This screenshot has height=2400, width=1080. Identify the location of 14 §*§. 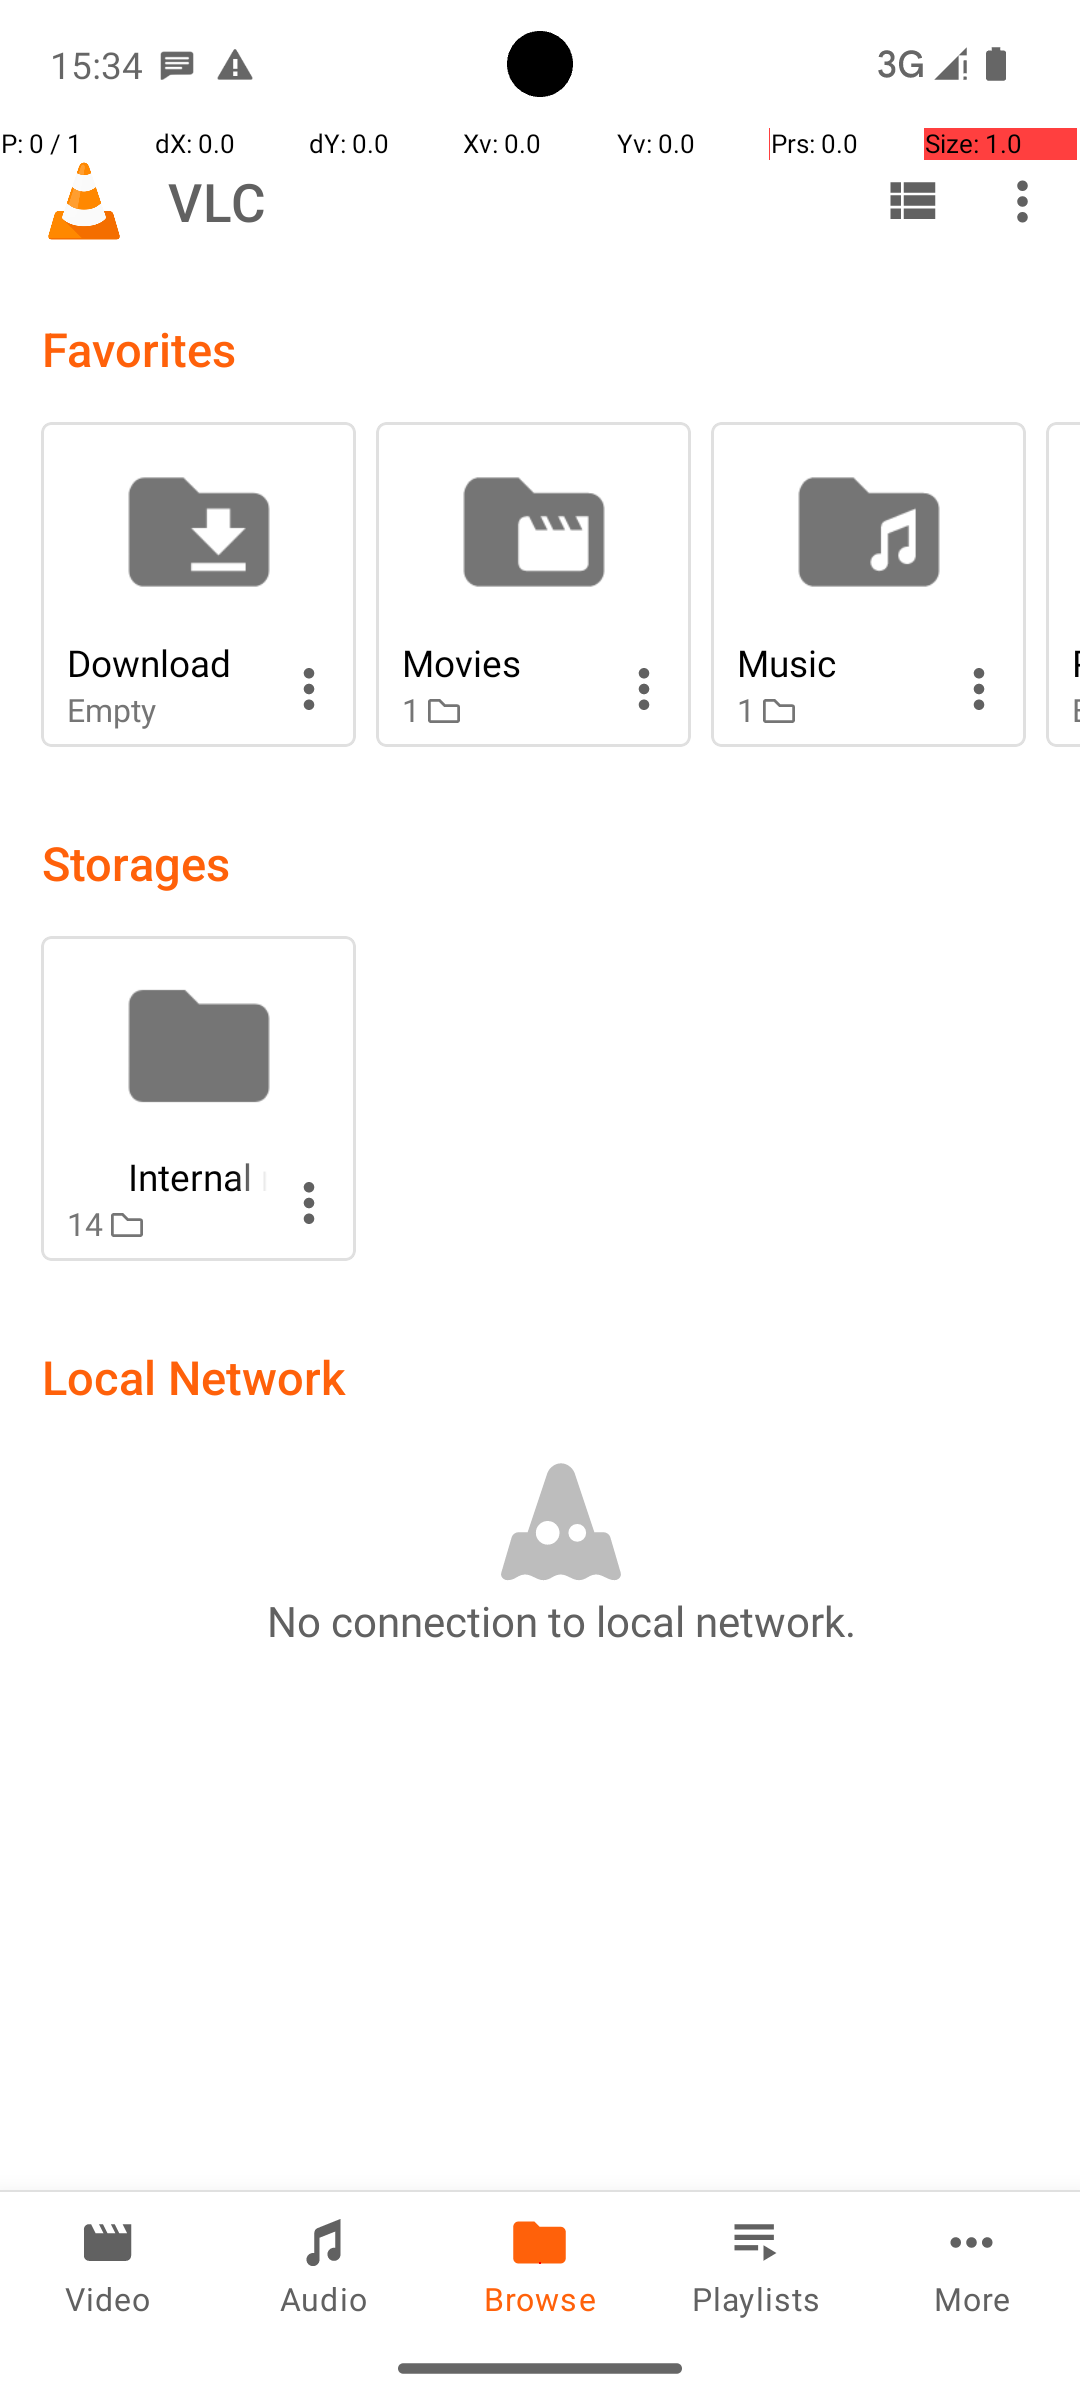
(167, 1224).